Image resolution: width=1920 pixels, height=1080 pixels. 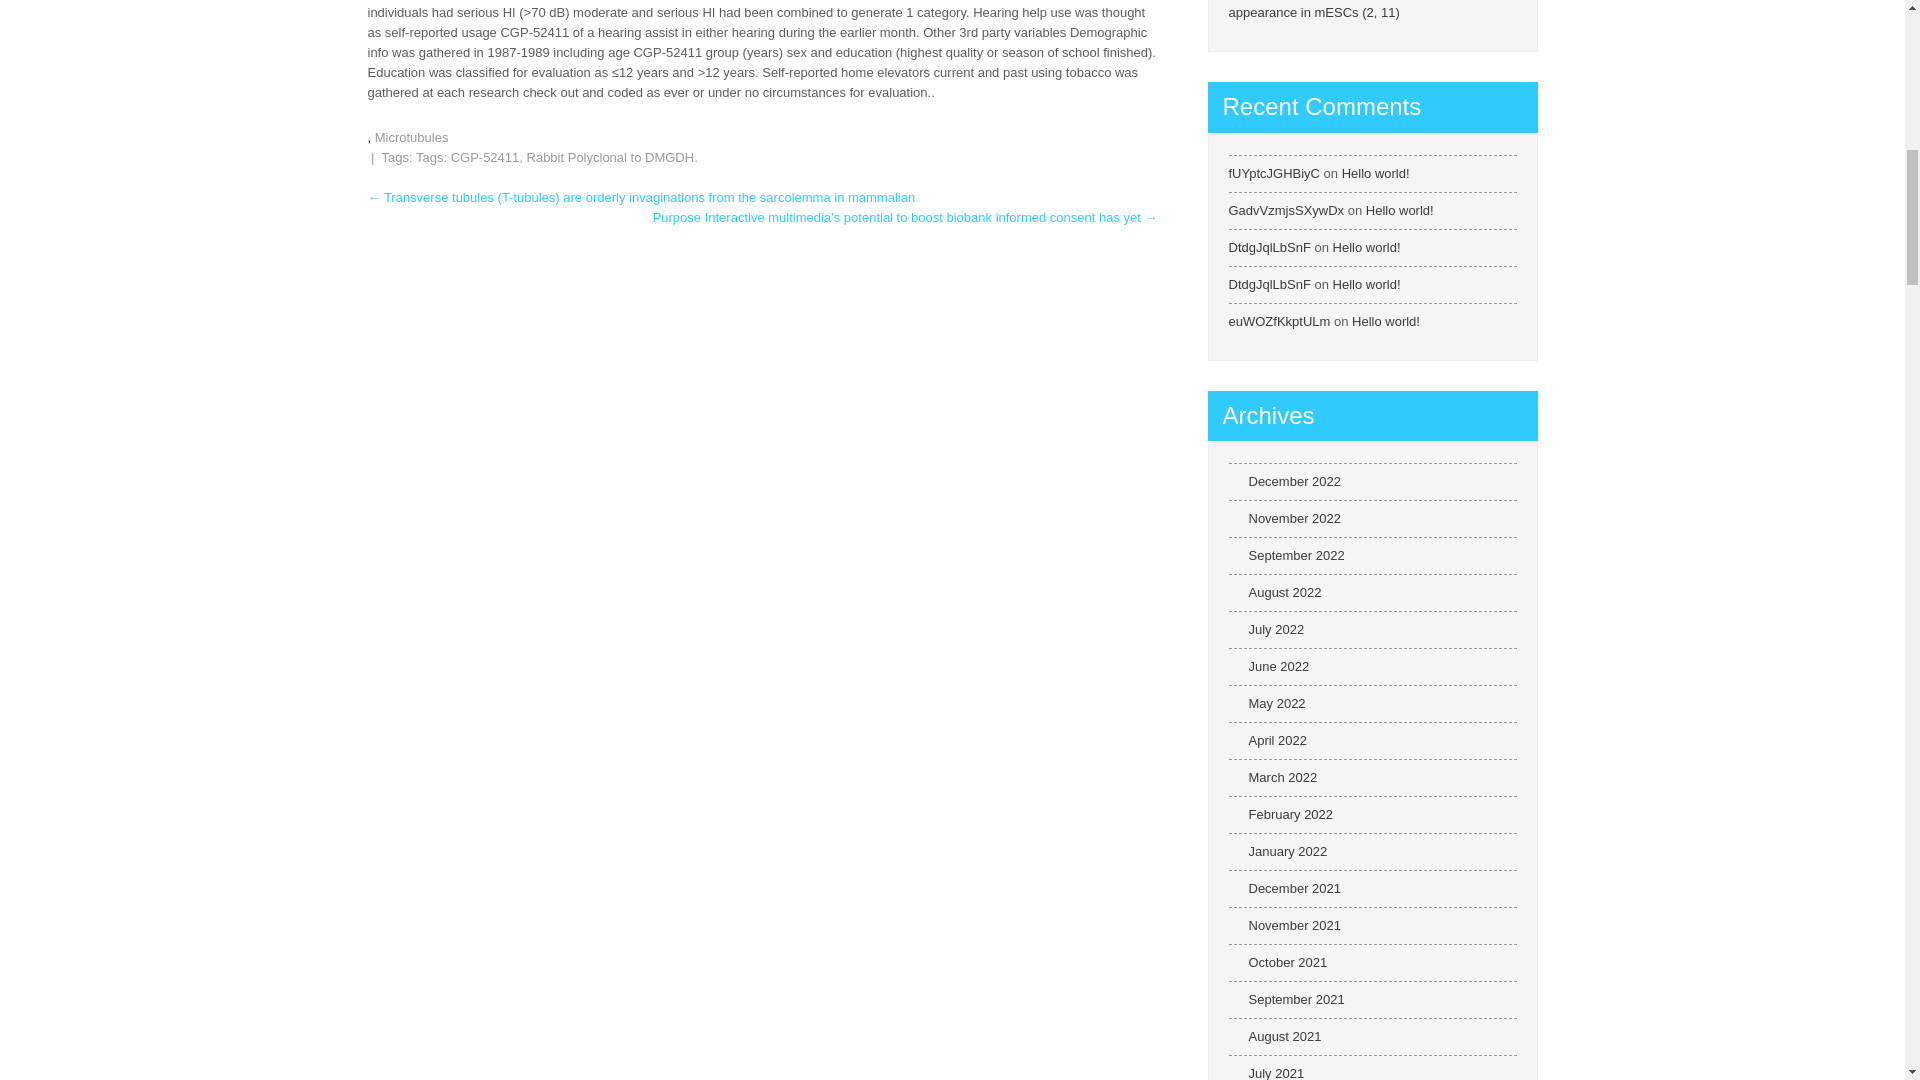 I want to click on DtdgJqlLbSnF, so click(x=1268, y=284).